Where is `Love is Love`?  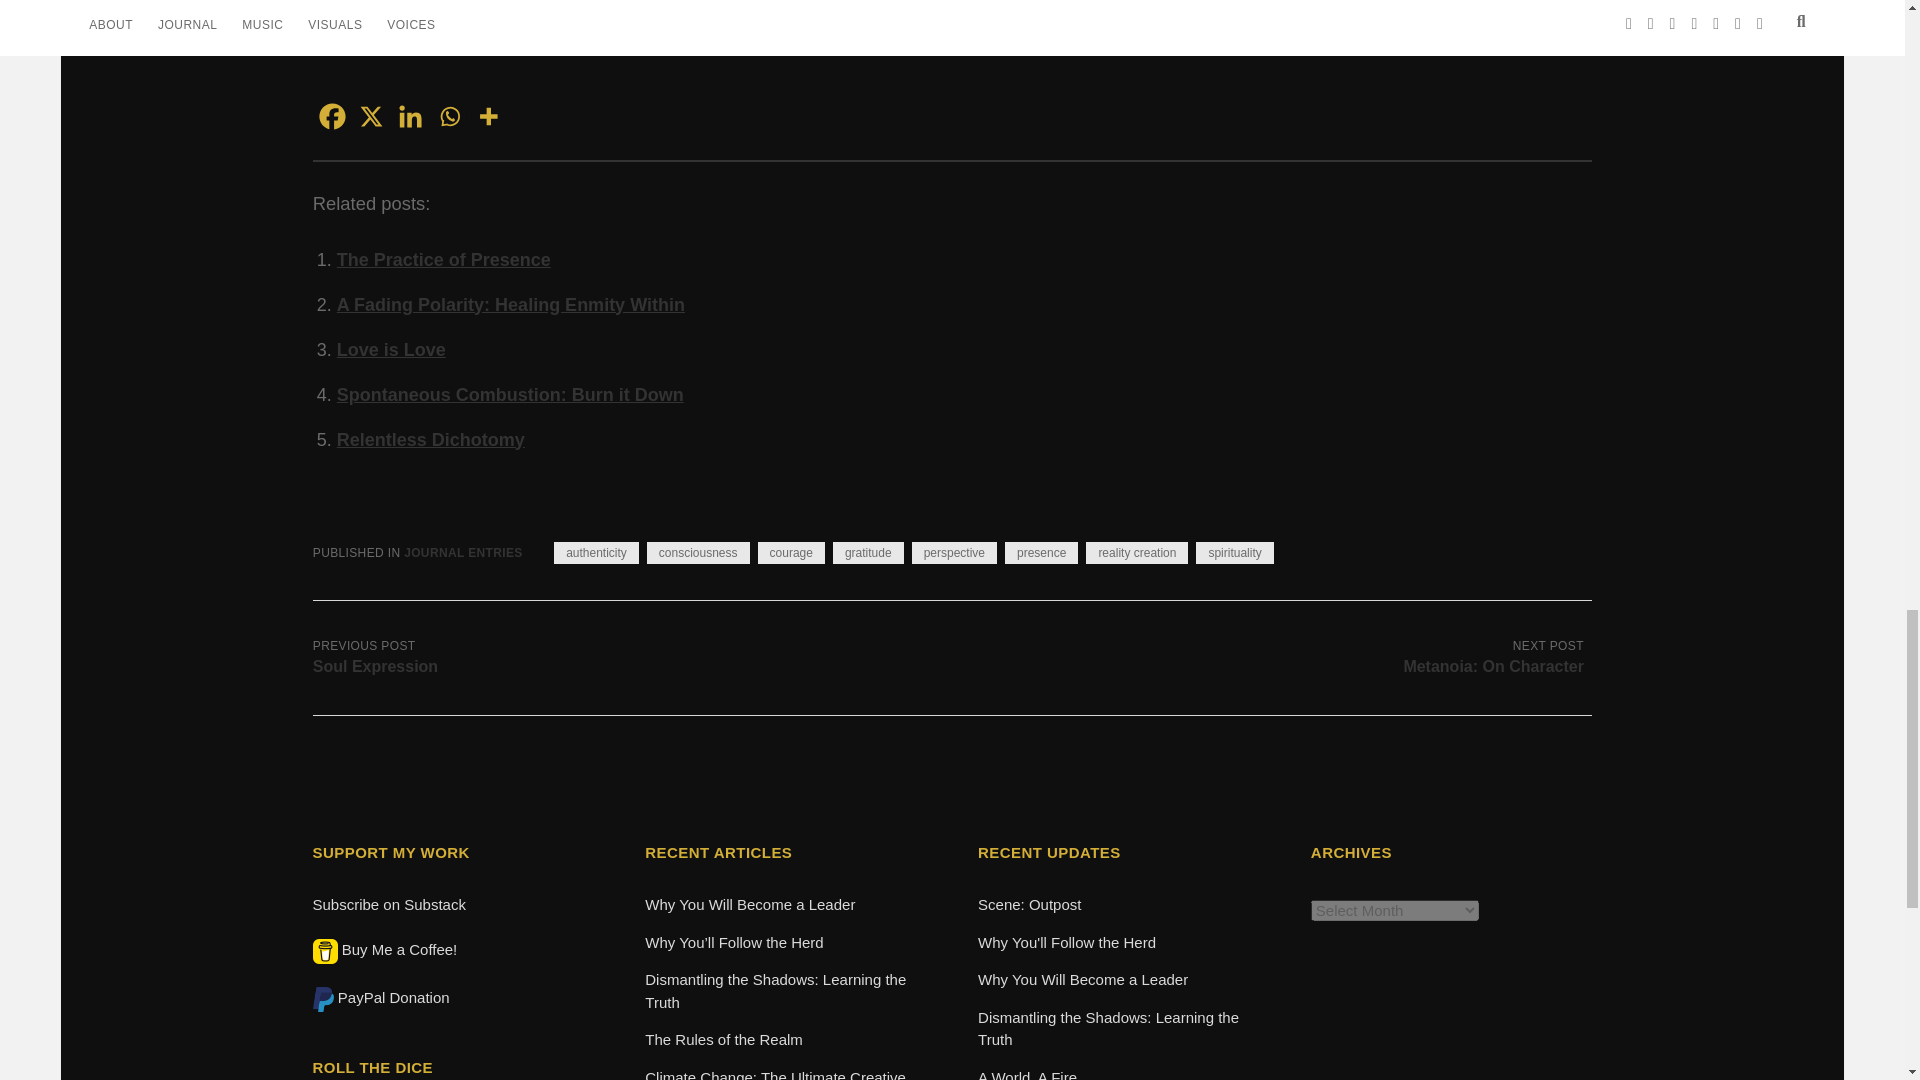 Love is Love is located at coordinates (391, 350).